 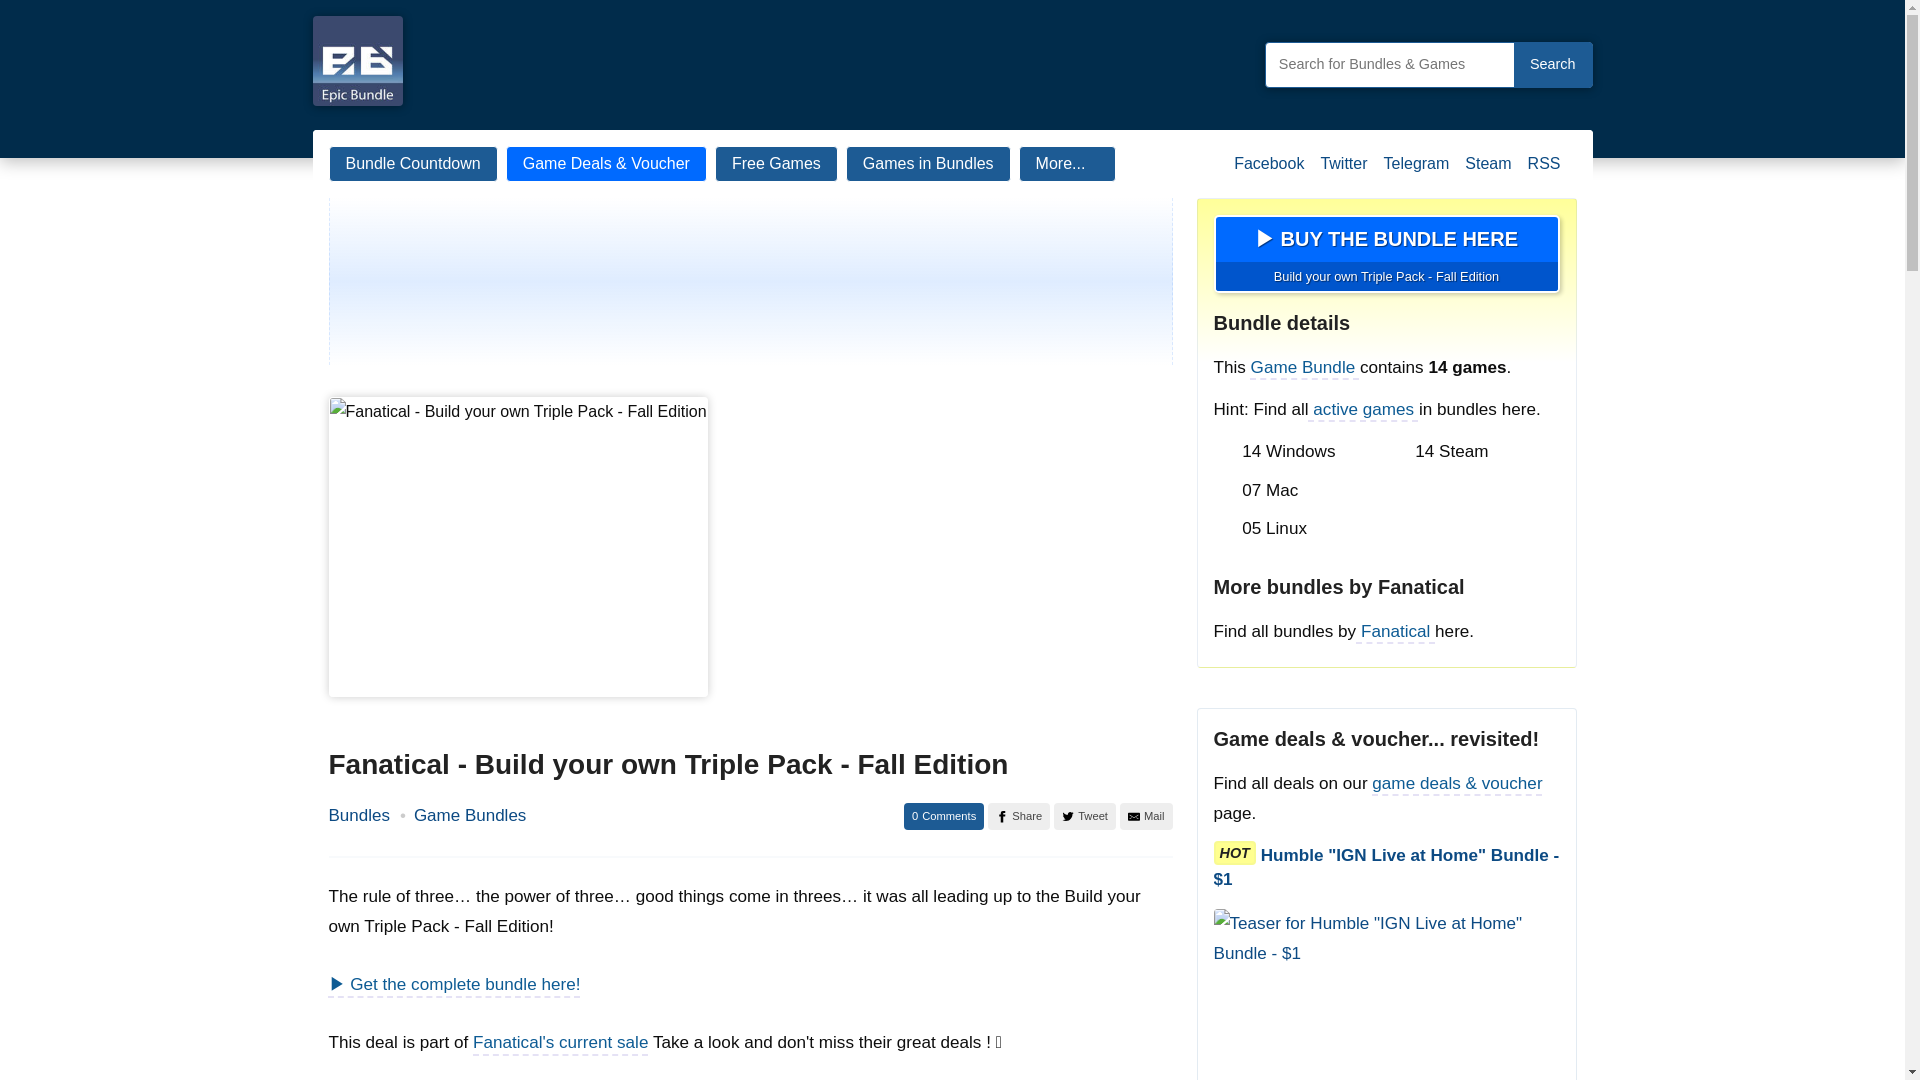 I want to click on Steam, so click(x=1488, y=171).